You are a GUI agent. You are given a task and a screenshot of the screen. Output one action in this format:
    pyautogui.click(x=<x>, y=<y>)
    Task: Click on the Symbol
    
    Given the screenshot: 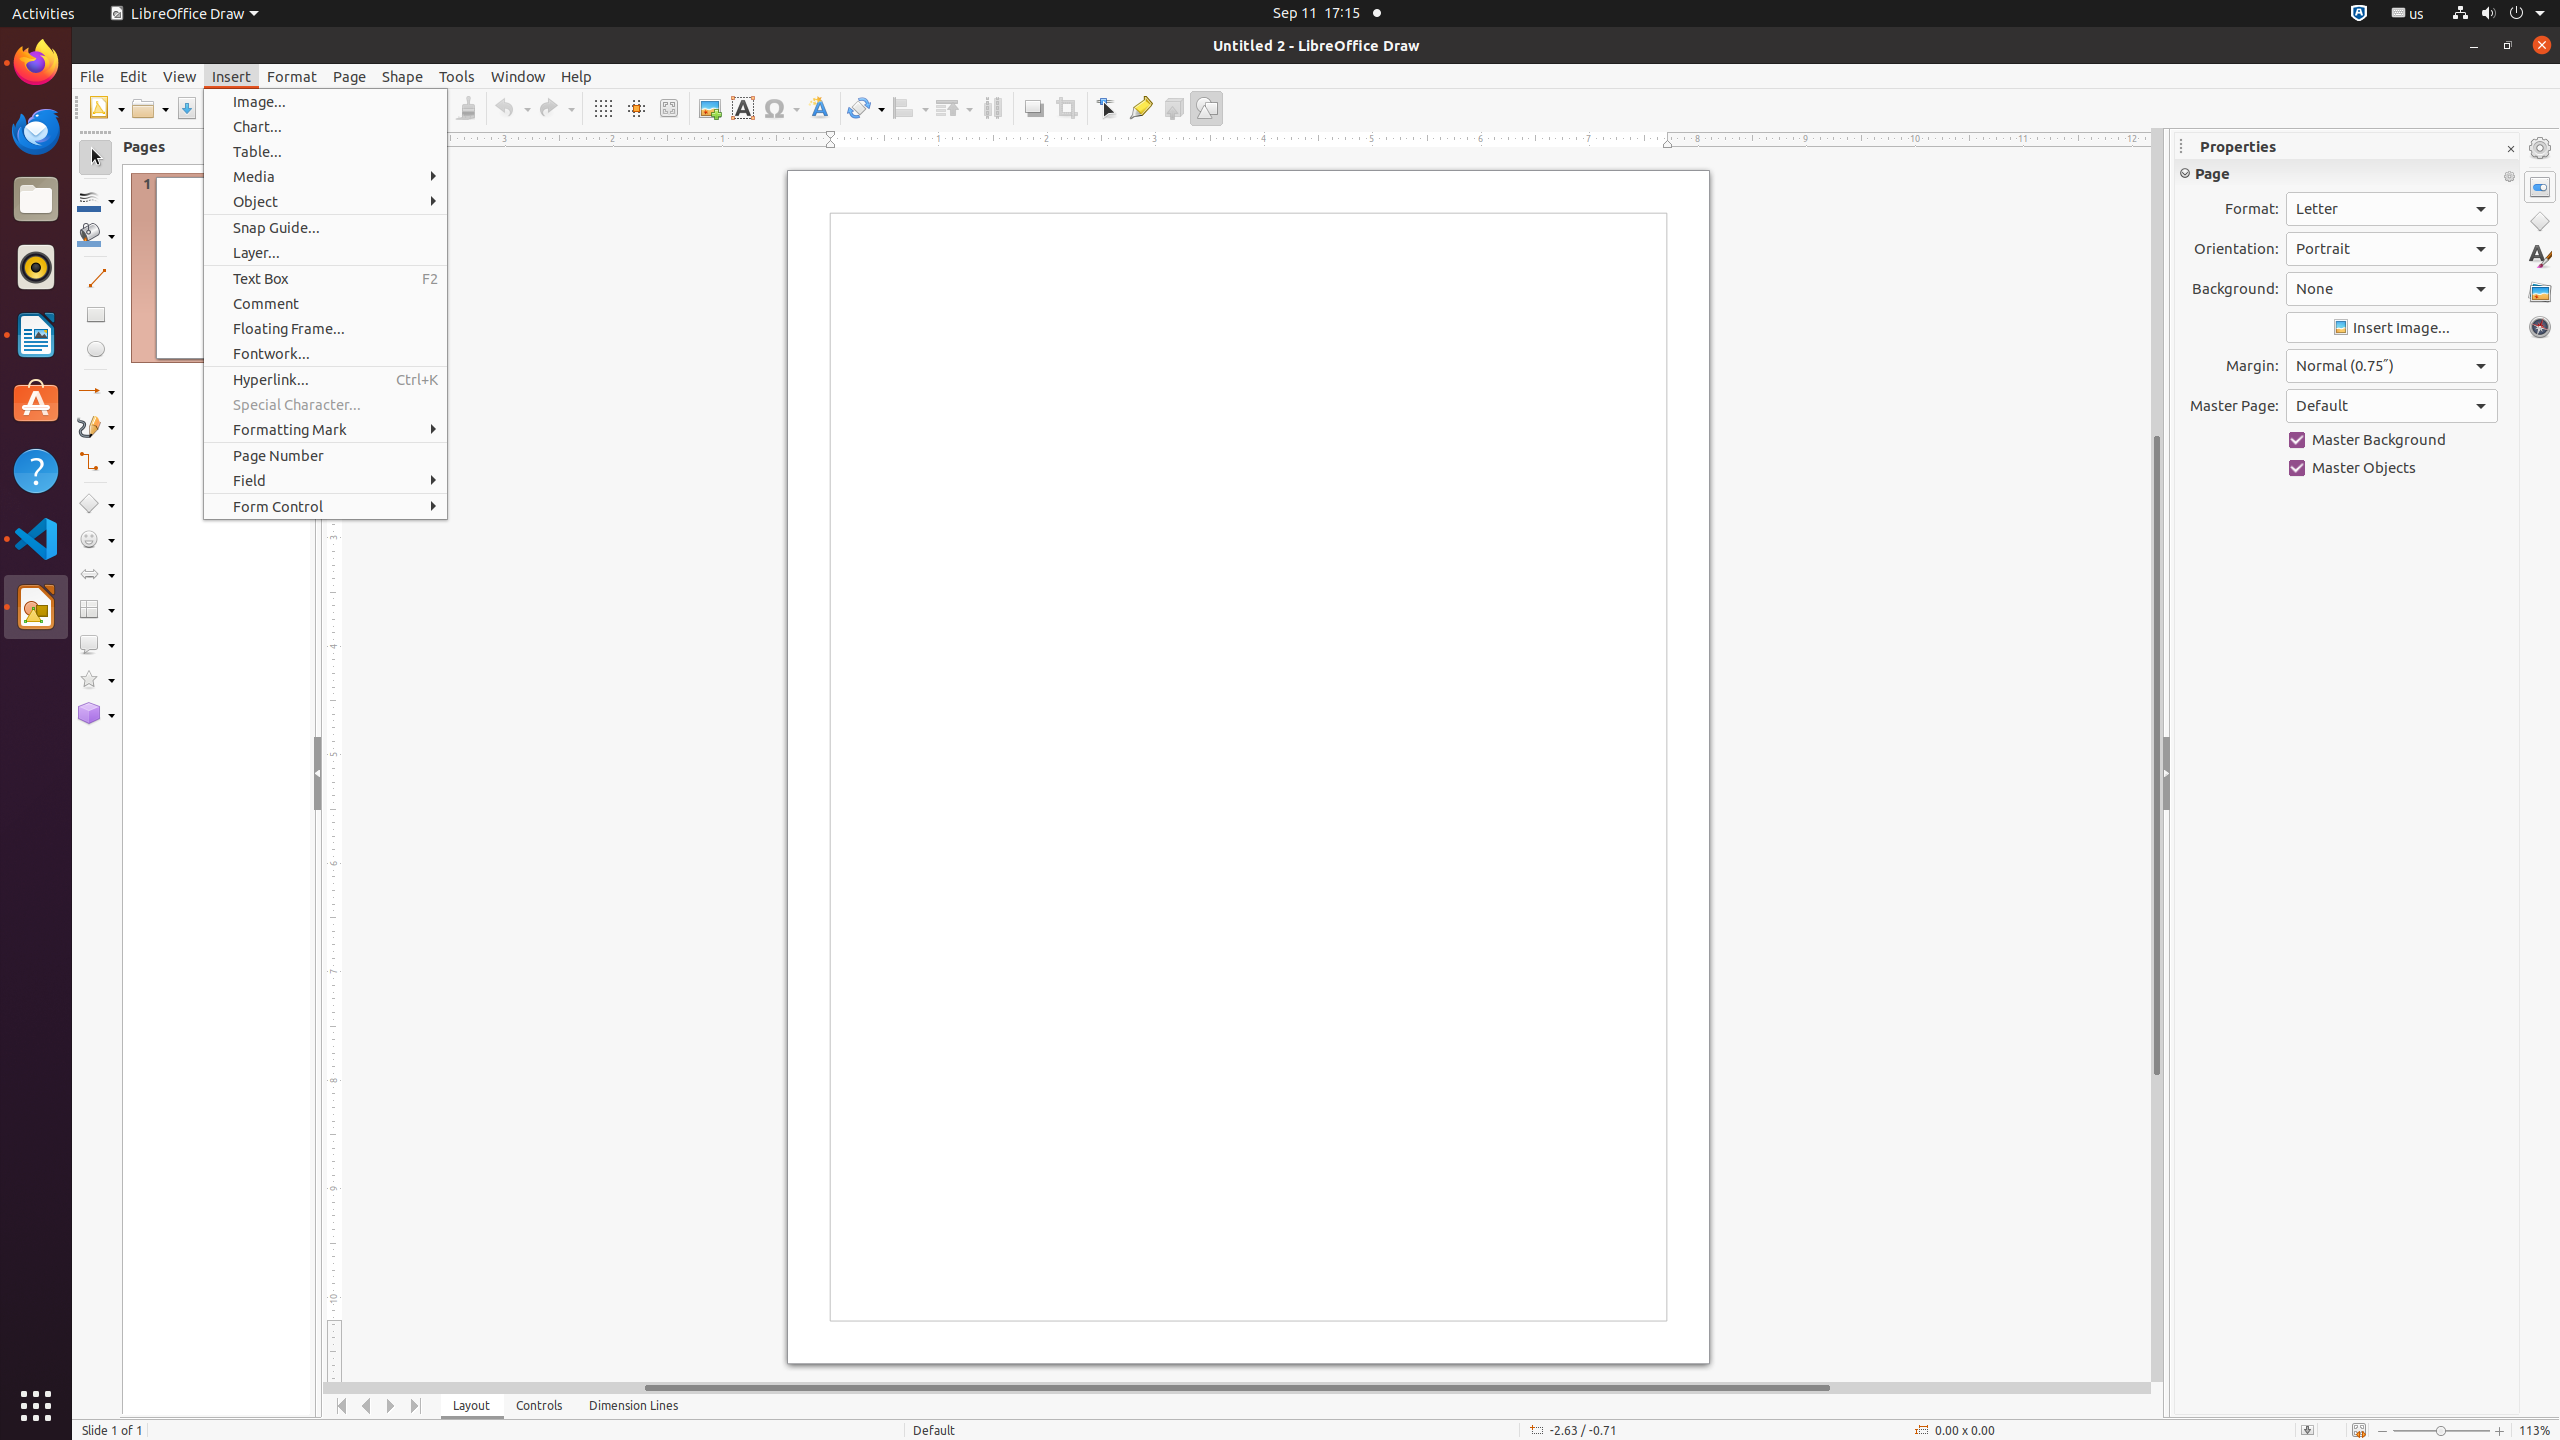 What is the action you would take?
    pyautogui.click(x=781, y=108)
    